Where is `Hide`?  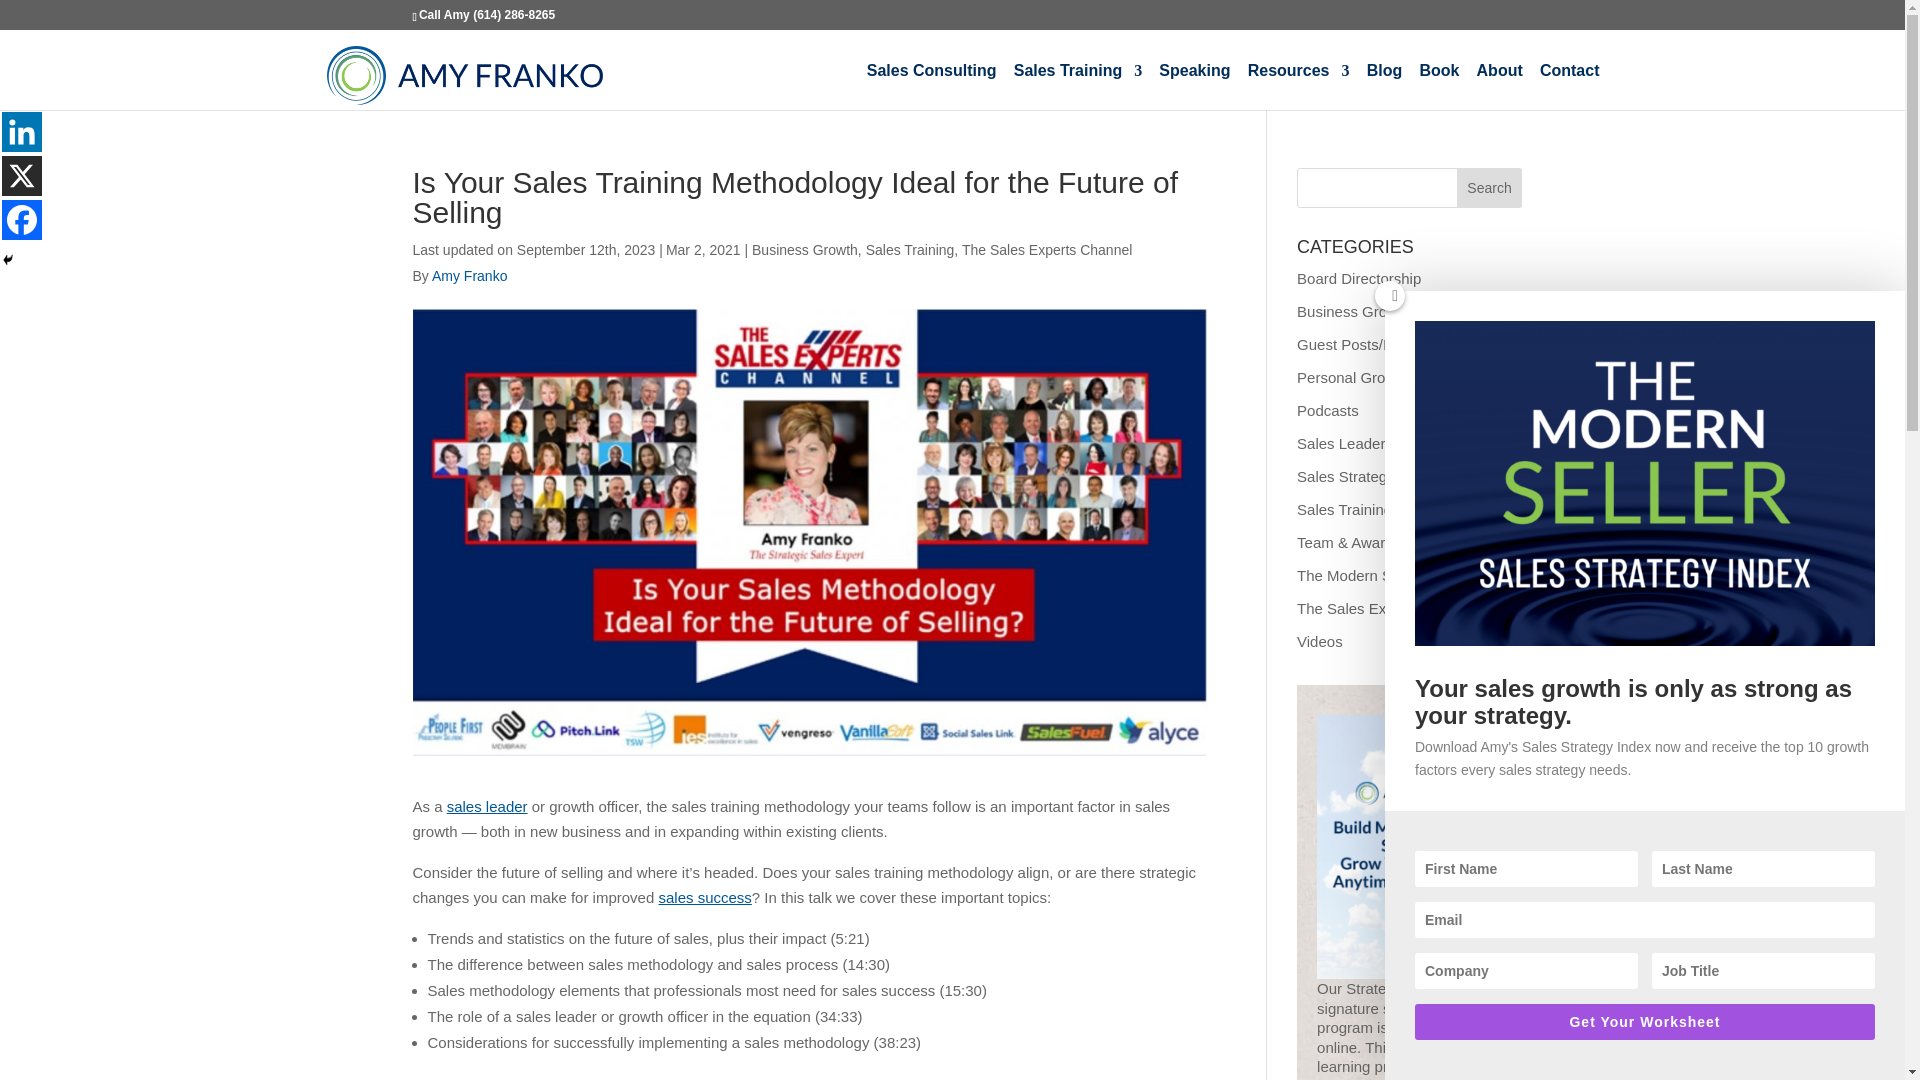 Hide is located at coordinates (8, 259).